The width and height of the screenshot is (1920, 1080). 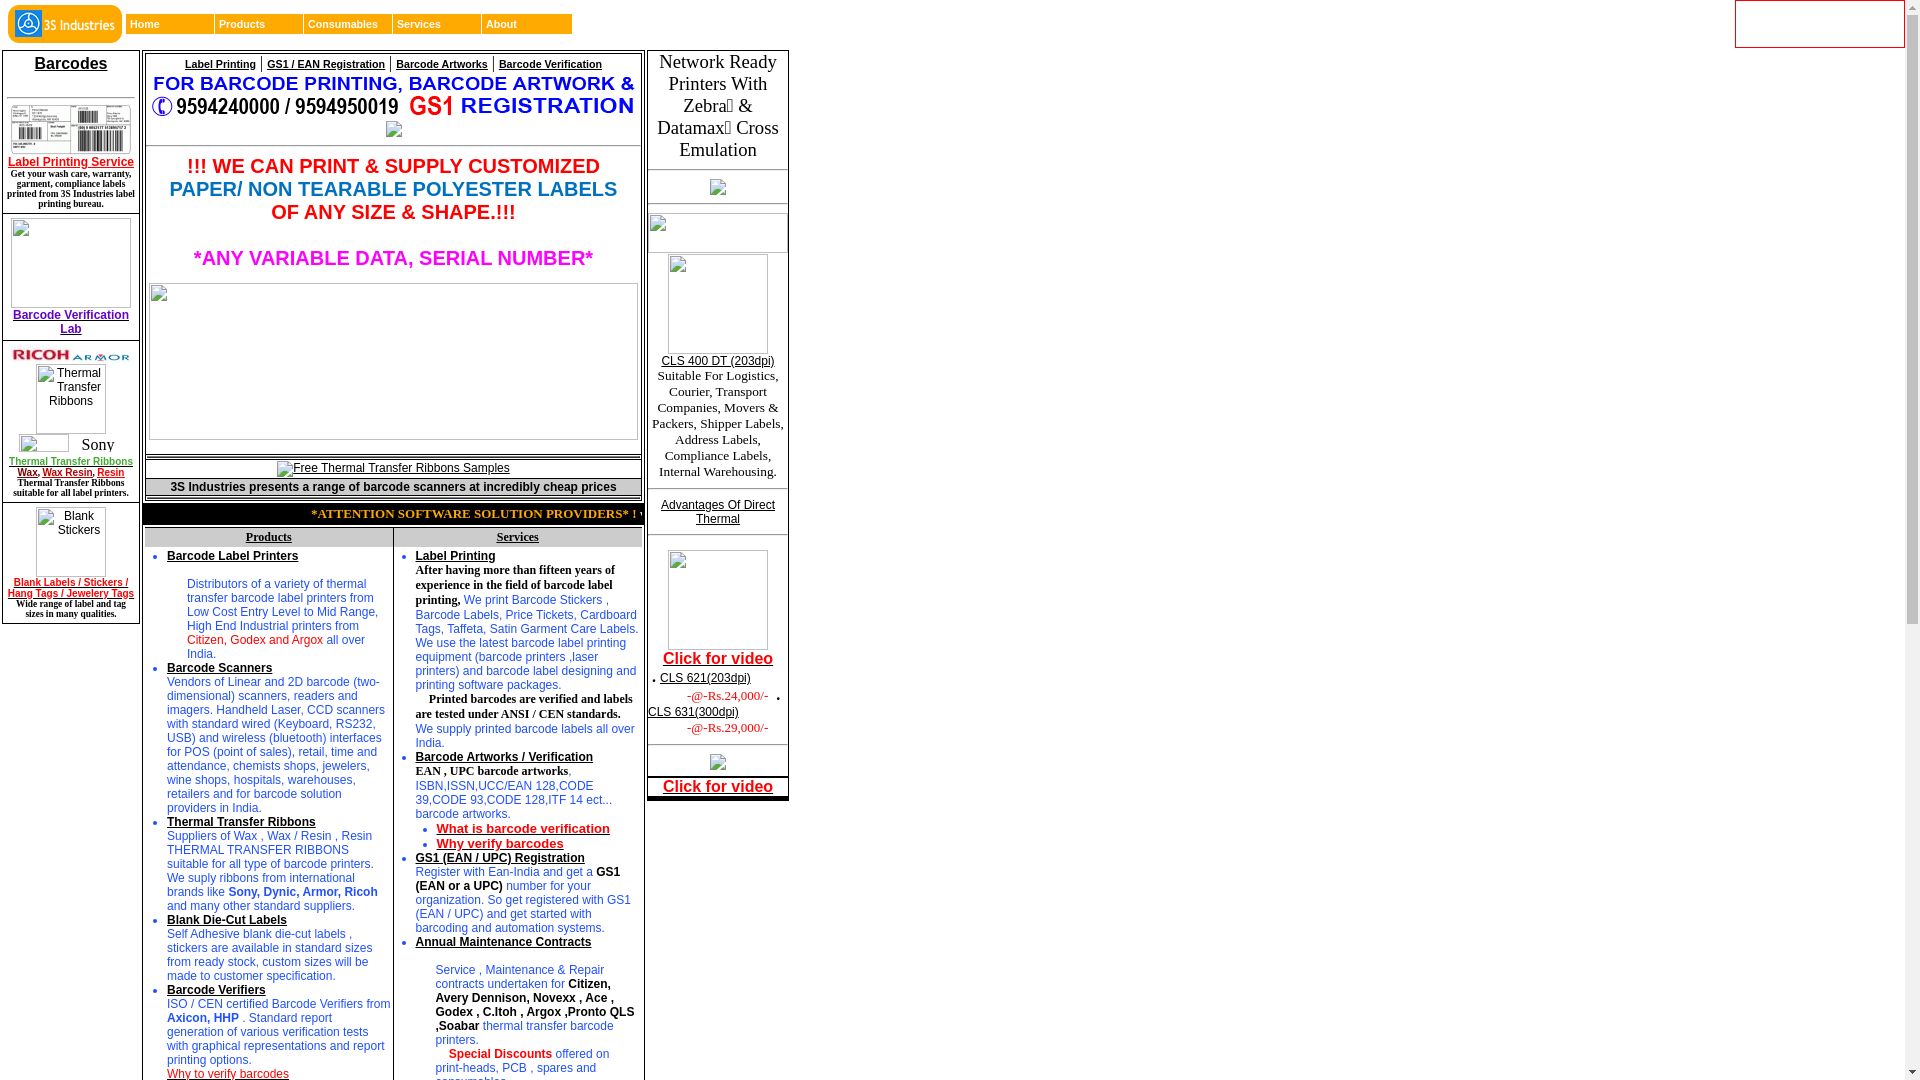 I want to click on Why verify barcodes, so click(x=500, y=844).